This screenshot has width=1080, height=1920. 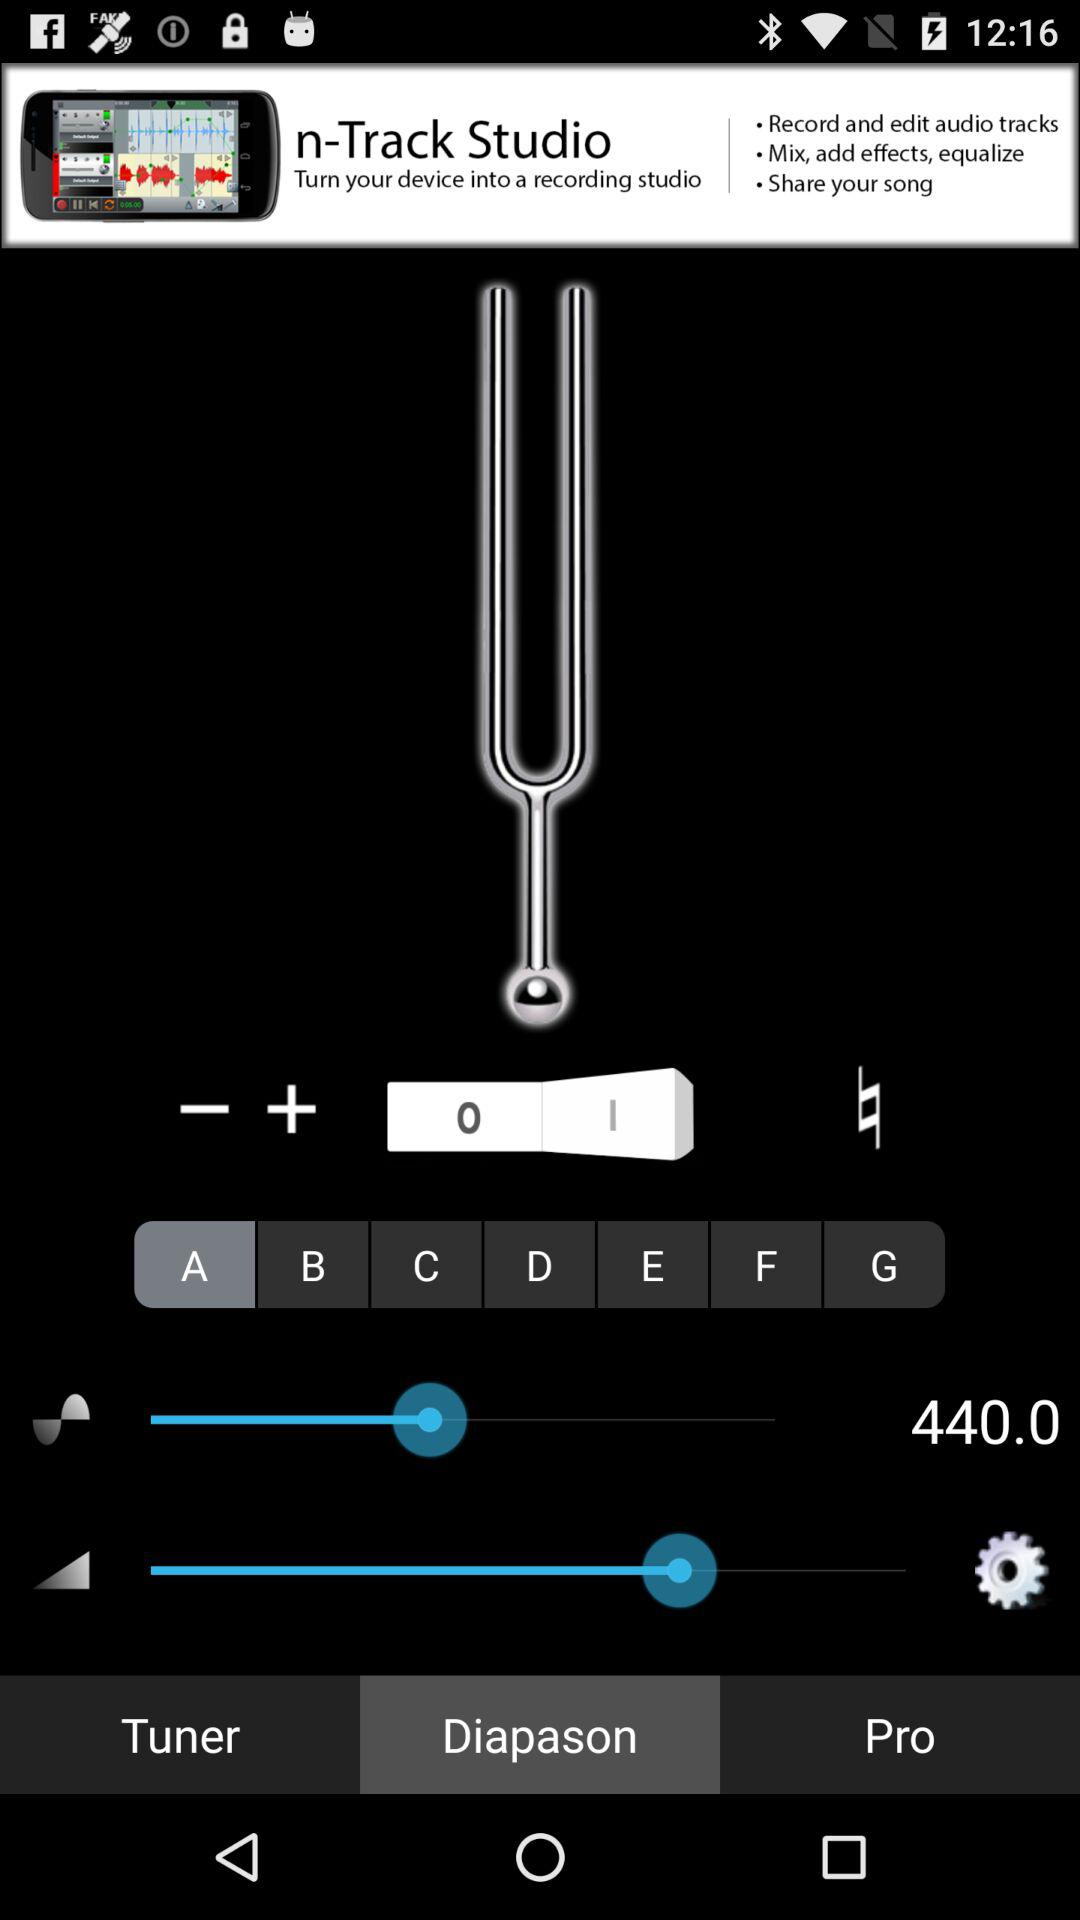 I want to click on turn on radio button above a, so click(x=204, y=1108).